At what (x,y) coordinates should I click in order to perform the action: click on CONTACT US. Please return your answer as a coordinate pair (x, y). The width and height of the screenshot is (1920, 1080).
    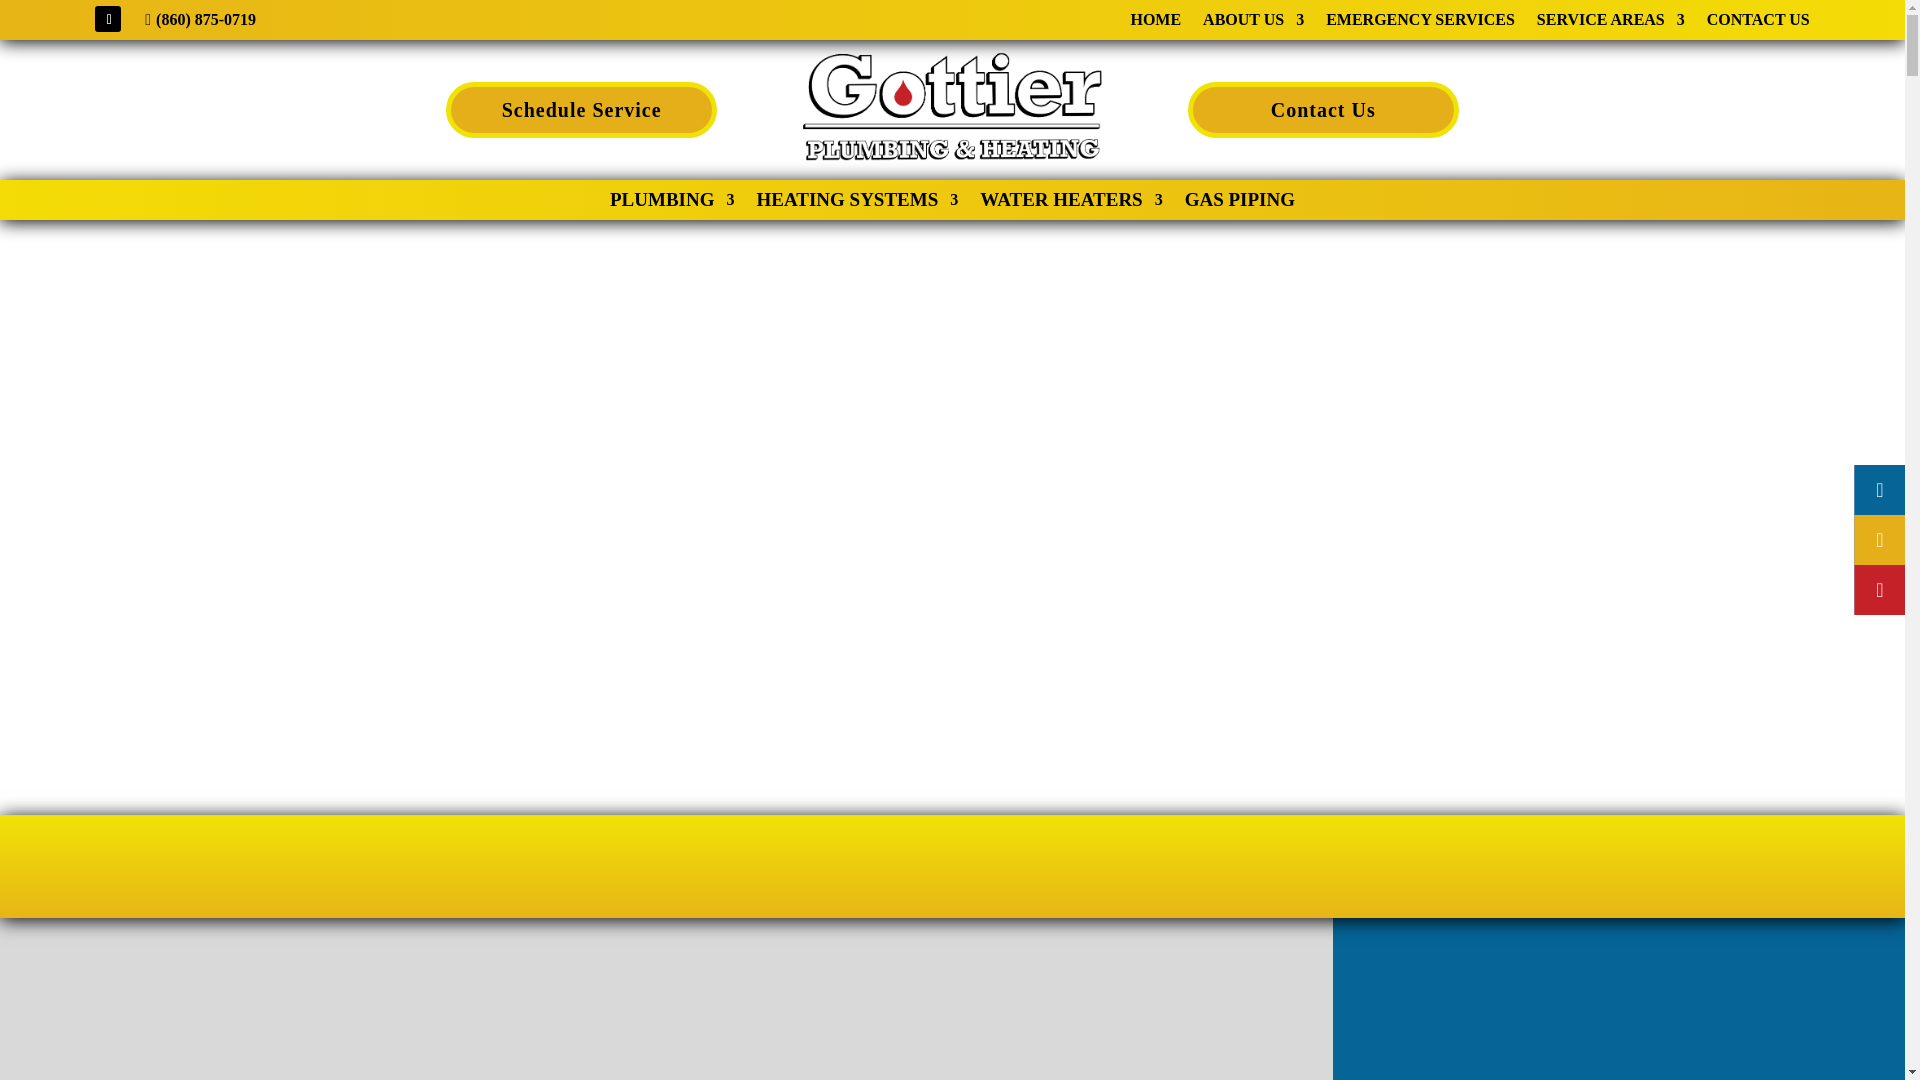
    Looking at the image, I should click on (1758, 23).